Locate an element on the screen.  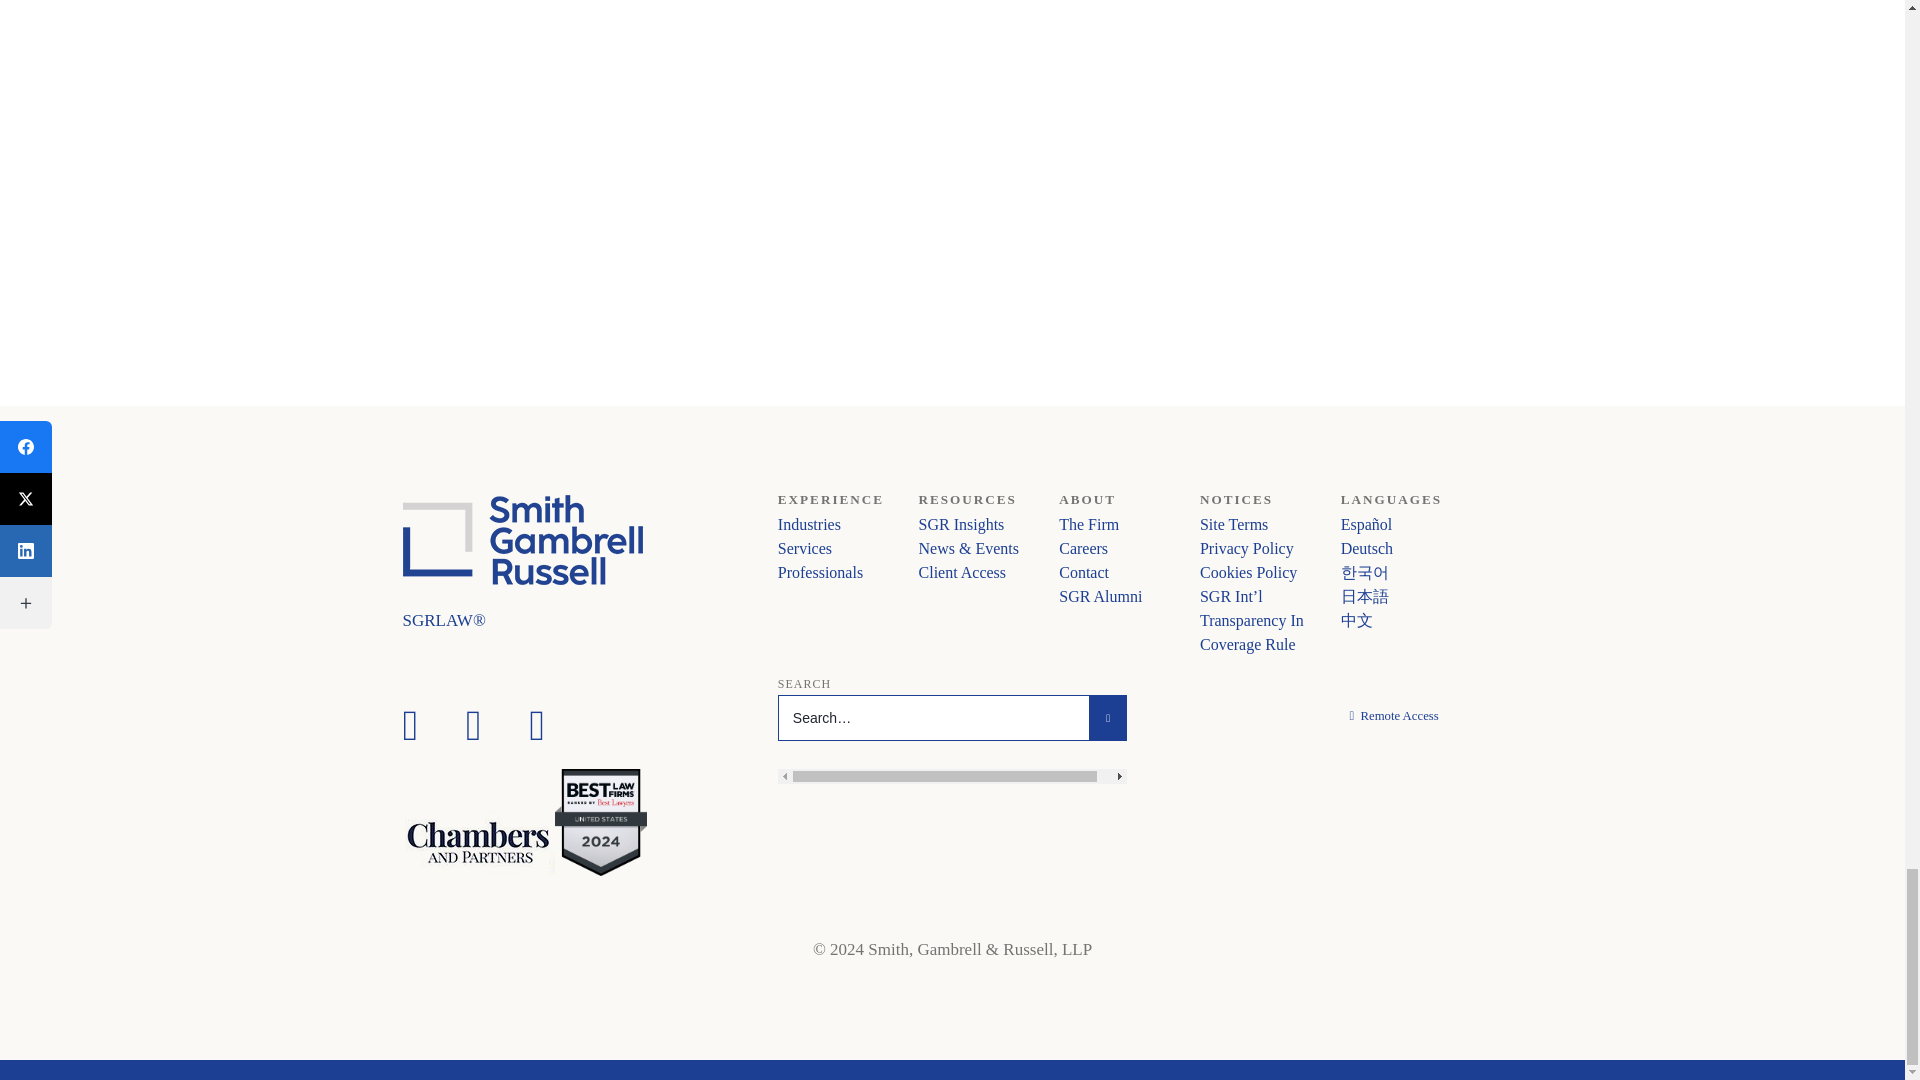
Professionals is located at coordinates (820, 572).